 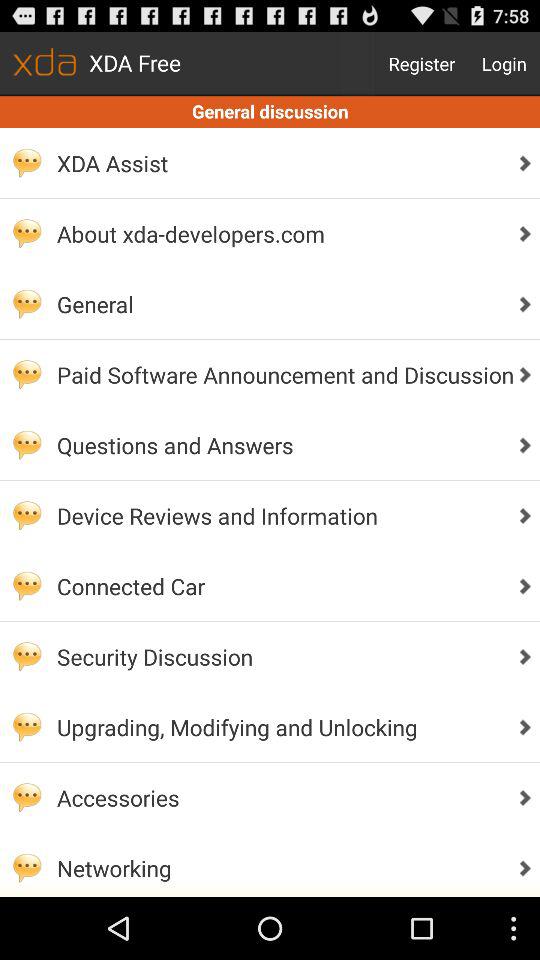 What do you see at coordinates (422, 64) in the screenshot?
I see `choose item to the right of the xda free icon` at bounding box center [422, 64].